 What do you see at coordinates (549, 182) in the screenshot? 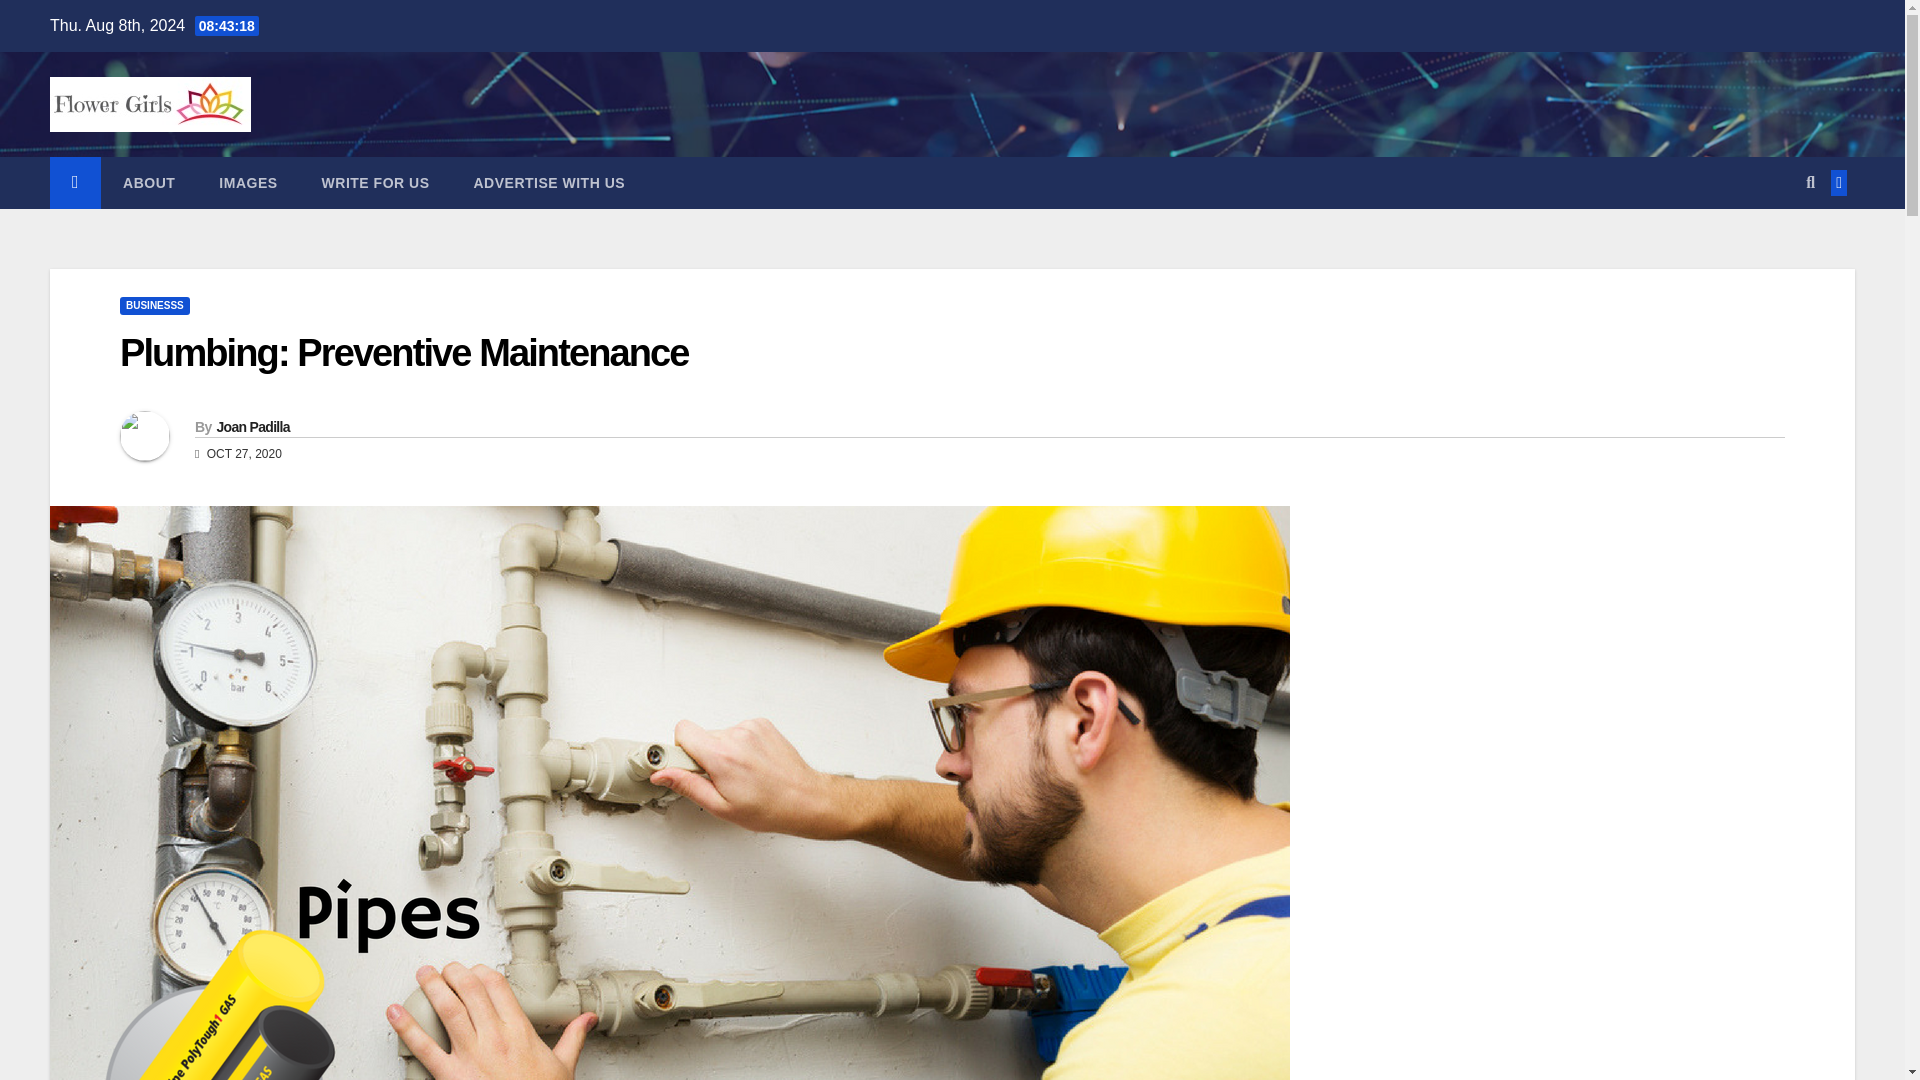
I see `Advertise with Us` at bounding box center [549, 182].